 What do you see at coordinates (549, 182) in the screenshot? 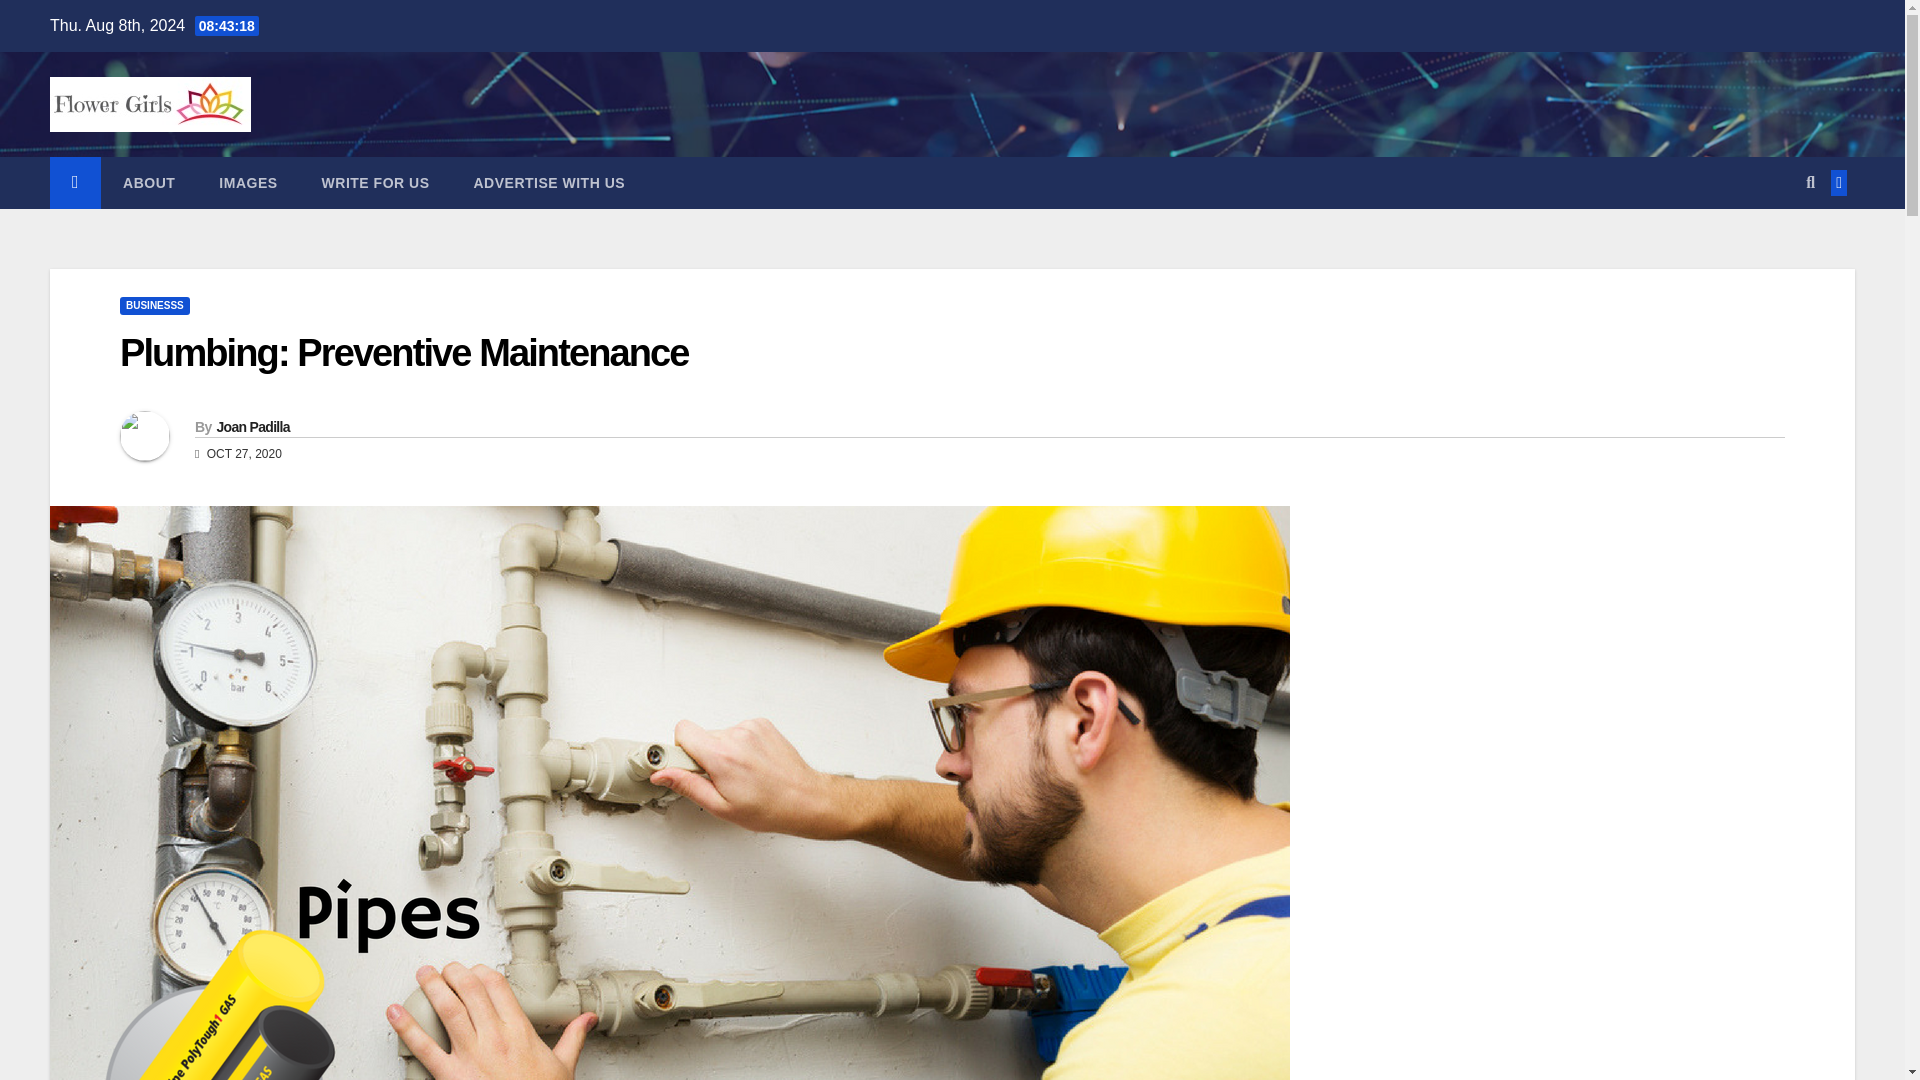
I see `Advertise with Us` at bounding box center [549, 182].